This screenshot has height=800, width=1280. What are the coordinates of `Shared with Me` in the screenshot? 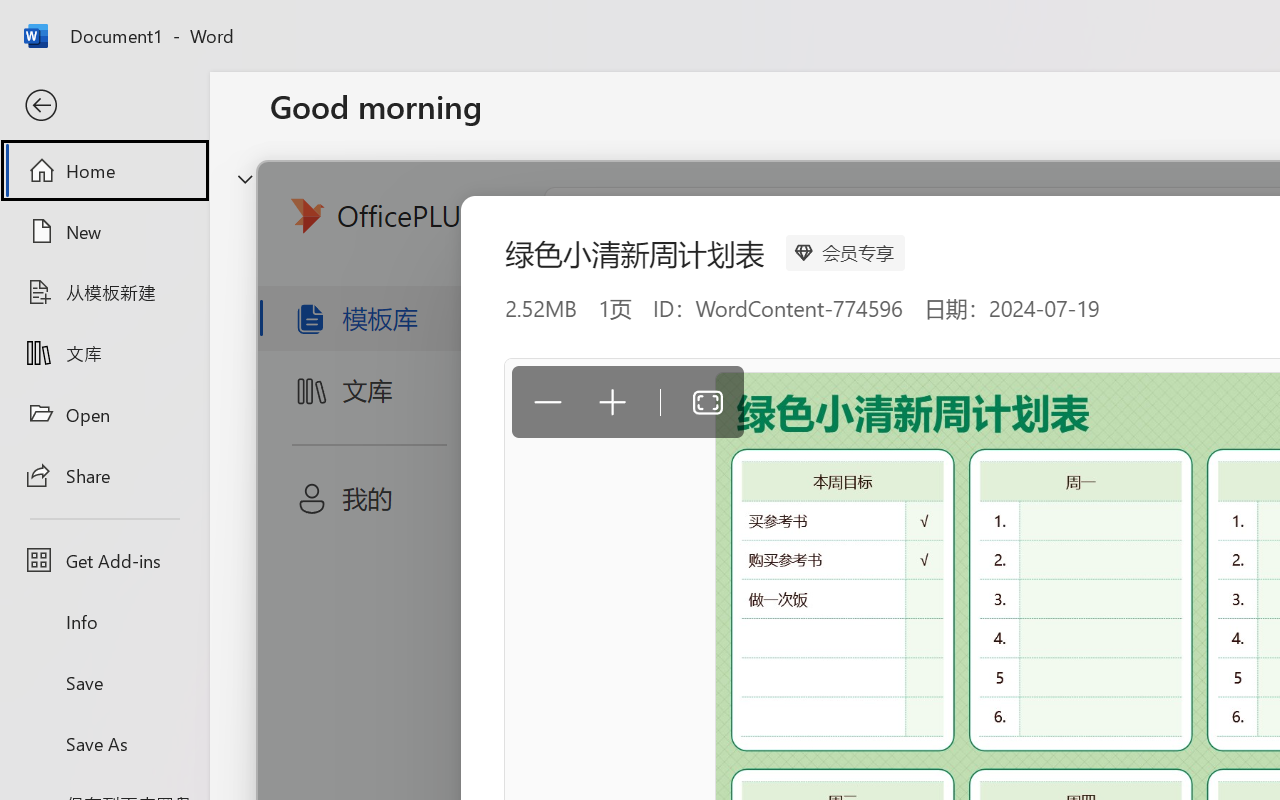 It's located at (564, 636).